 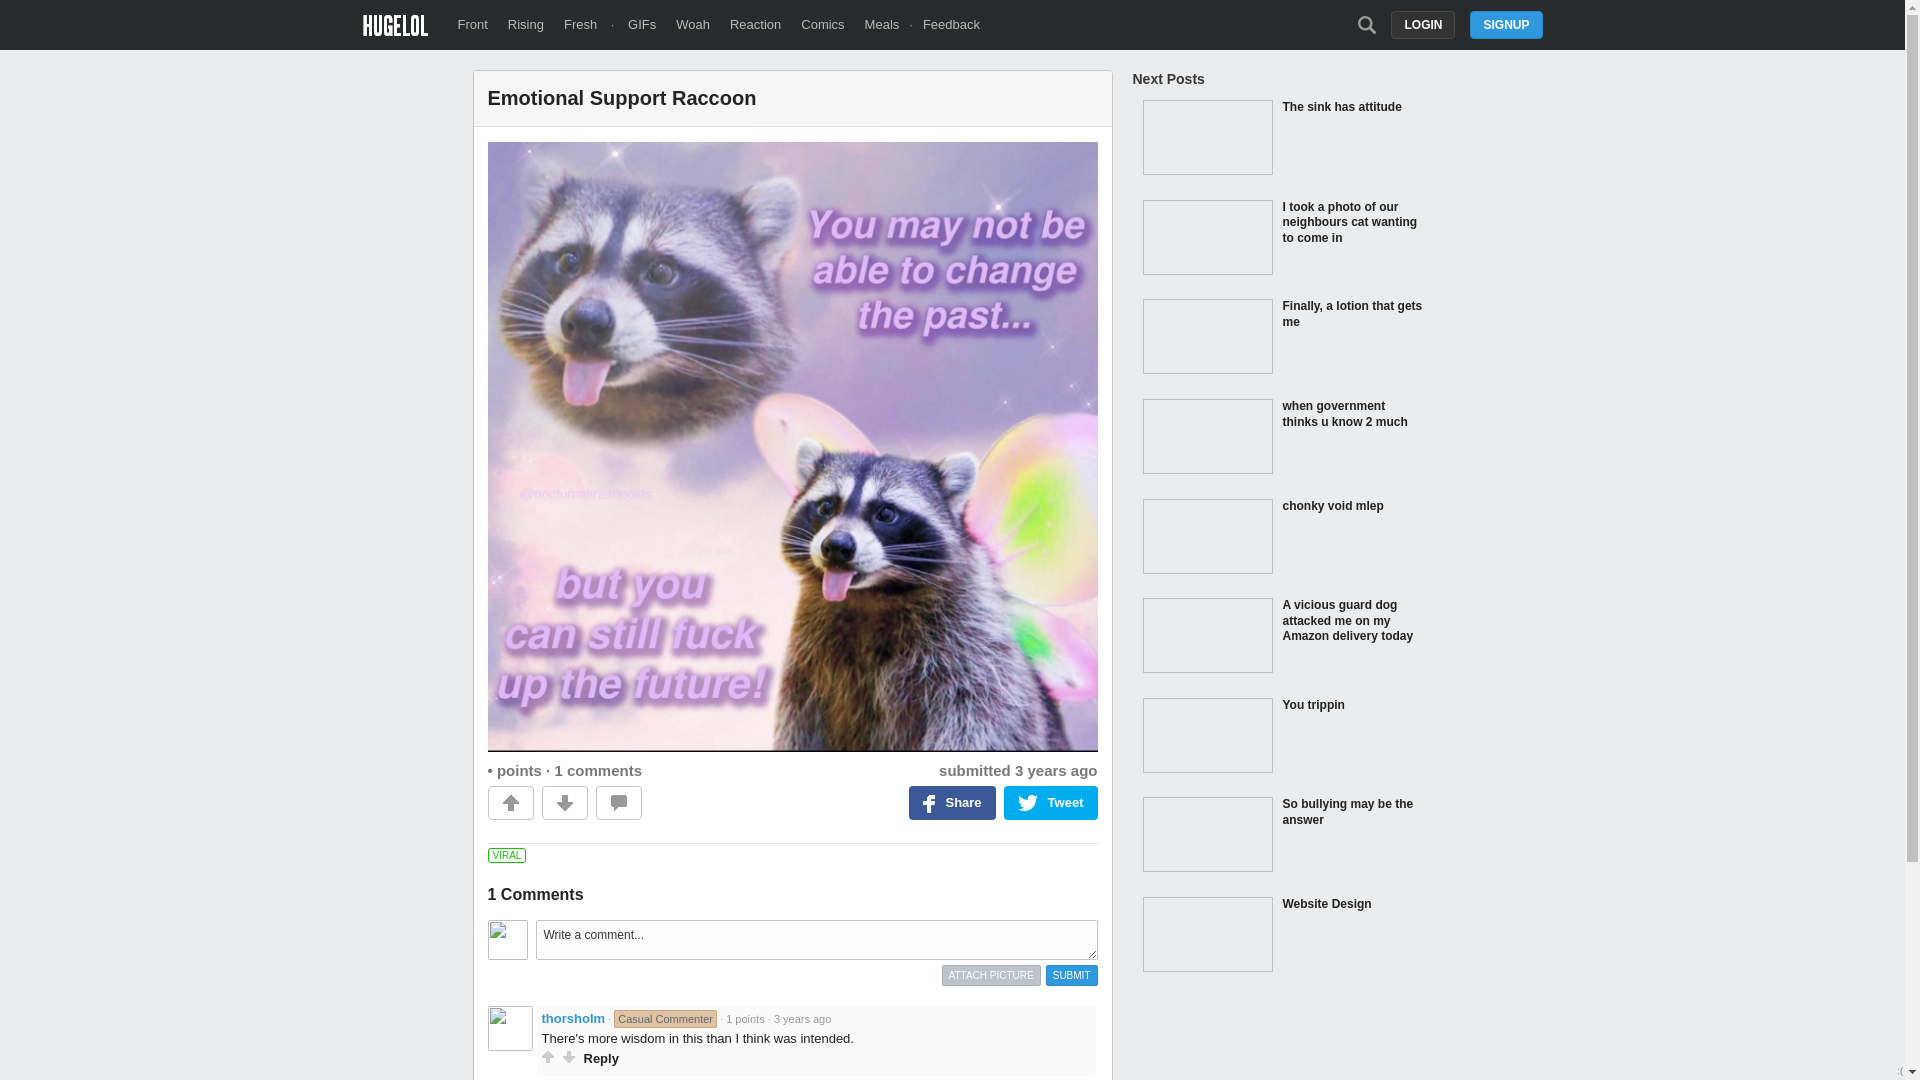 I want to click on Fresh, so click(x=580, y=24).